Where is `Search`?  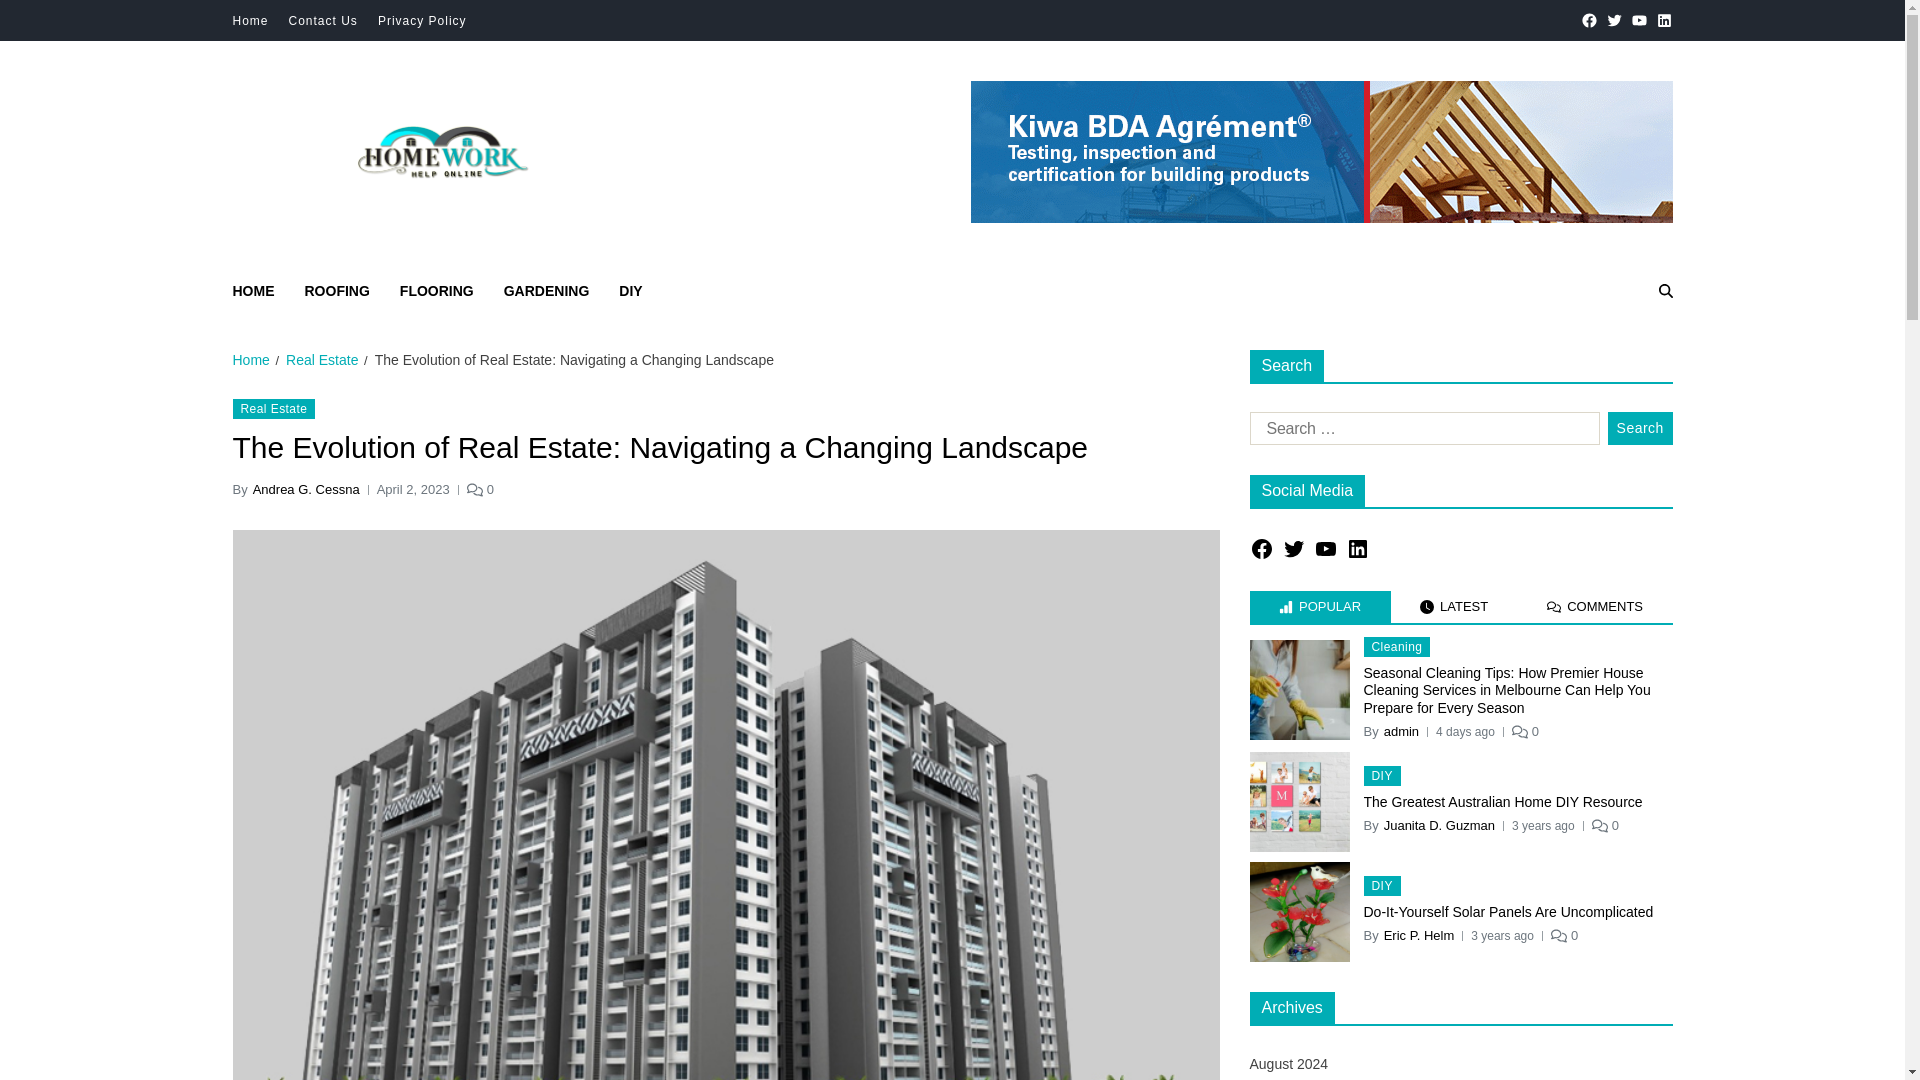 Search is located at coordinates (1640, 428).